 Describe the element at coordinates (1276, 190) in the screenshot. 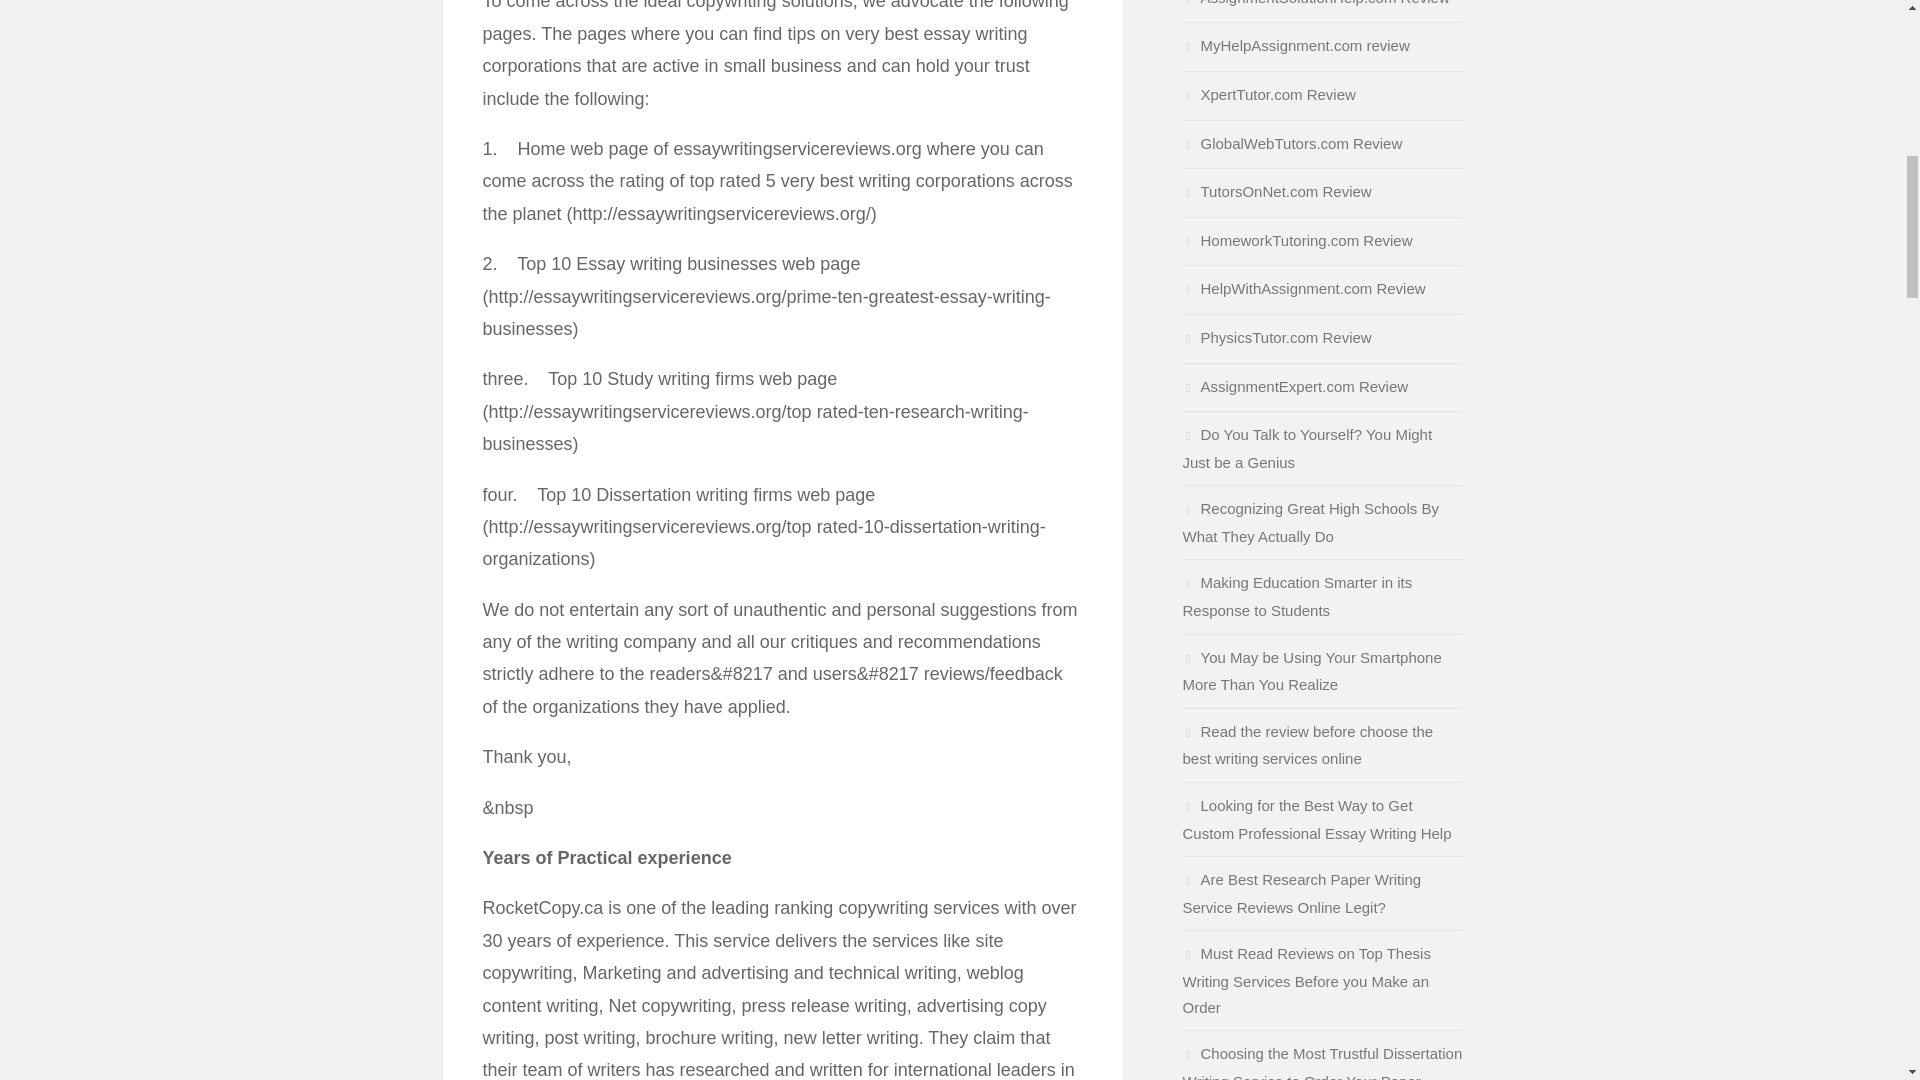

I see `TutorsOnNet.com Review` at that location.